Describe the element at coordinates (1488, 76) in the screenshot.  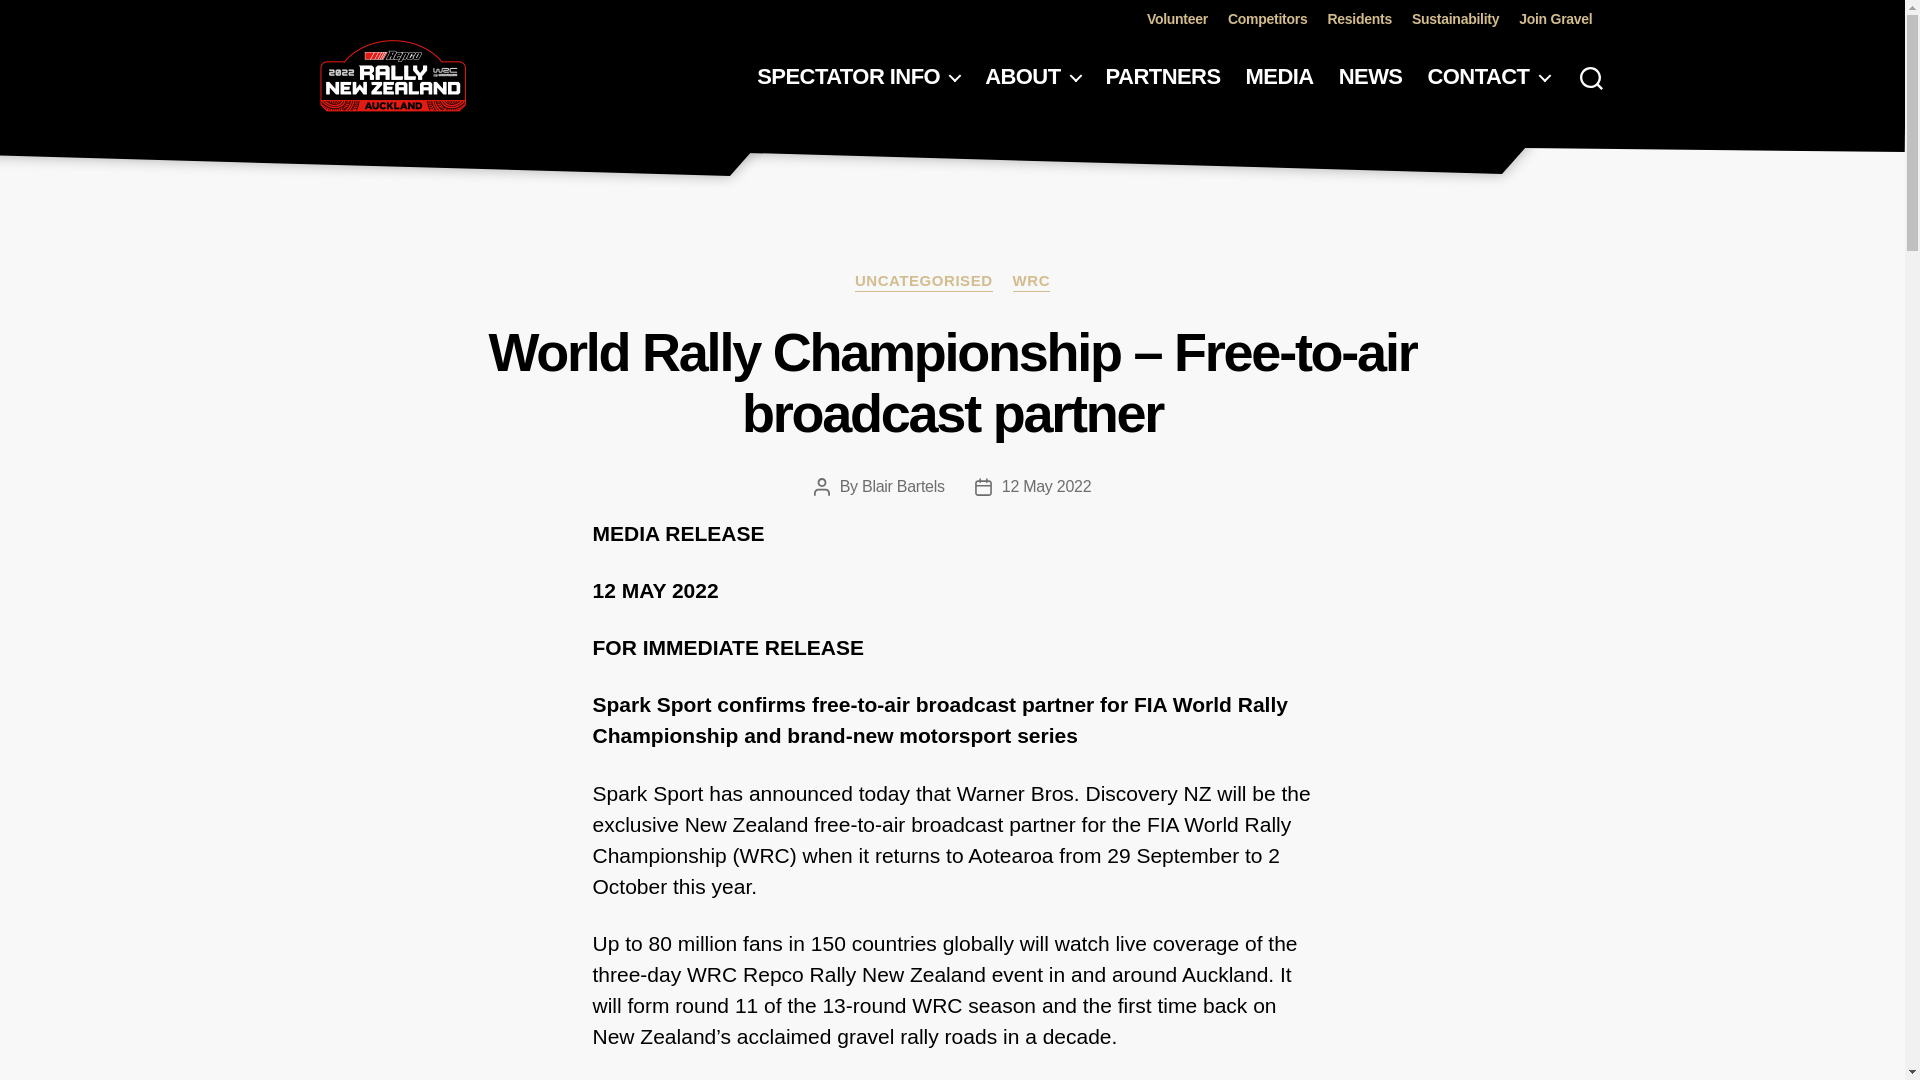
I see `CONTACT` at that location.